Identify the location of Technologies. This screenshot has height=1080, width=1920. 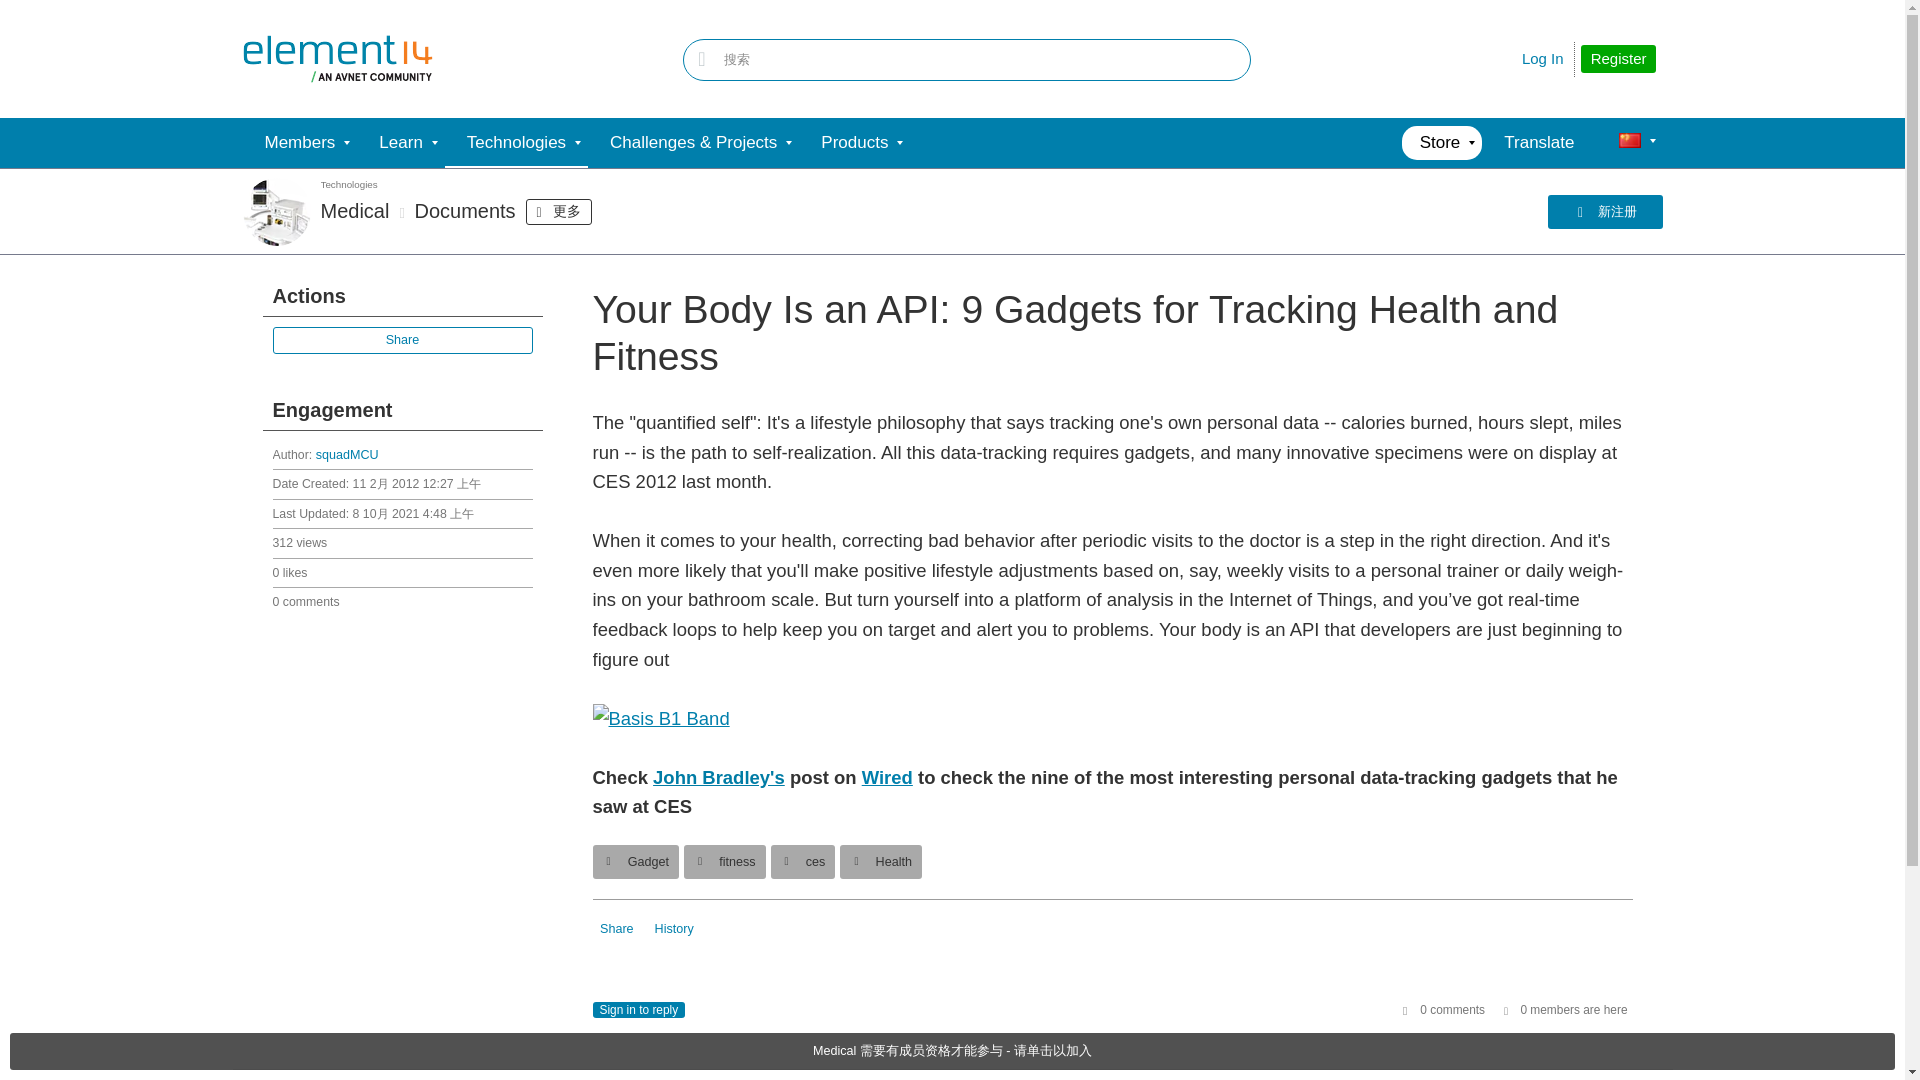
(516, 142).